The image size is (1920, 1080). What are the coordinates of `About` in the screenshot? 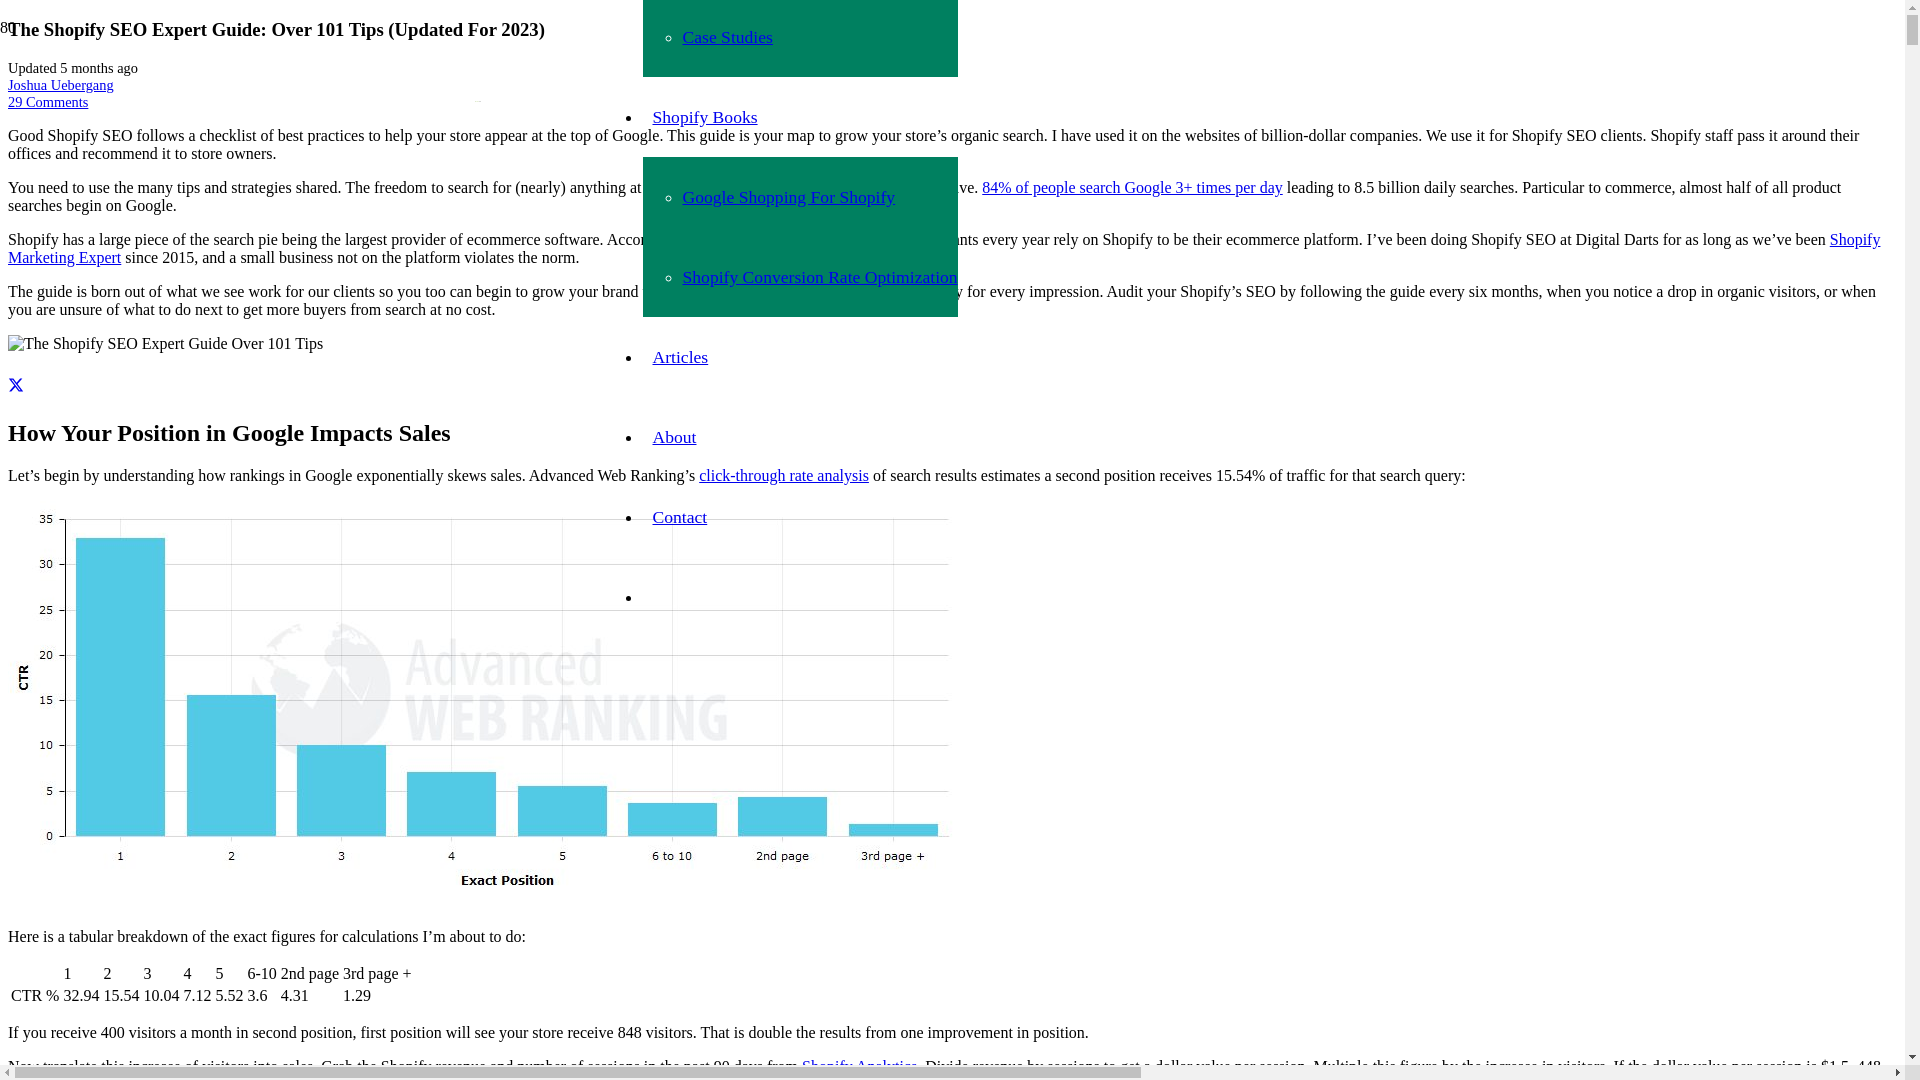 It's located at (674, 436).